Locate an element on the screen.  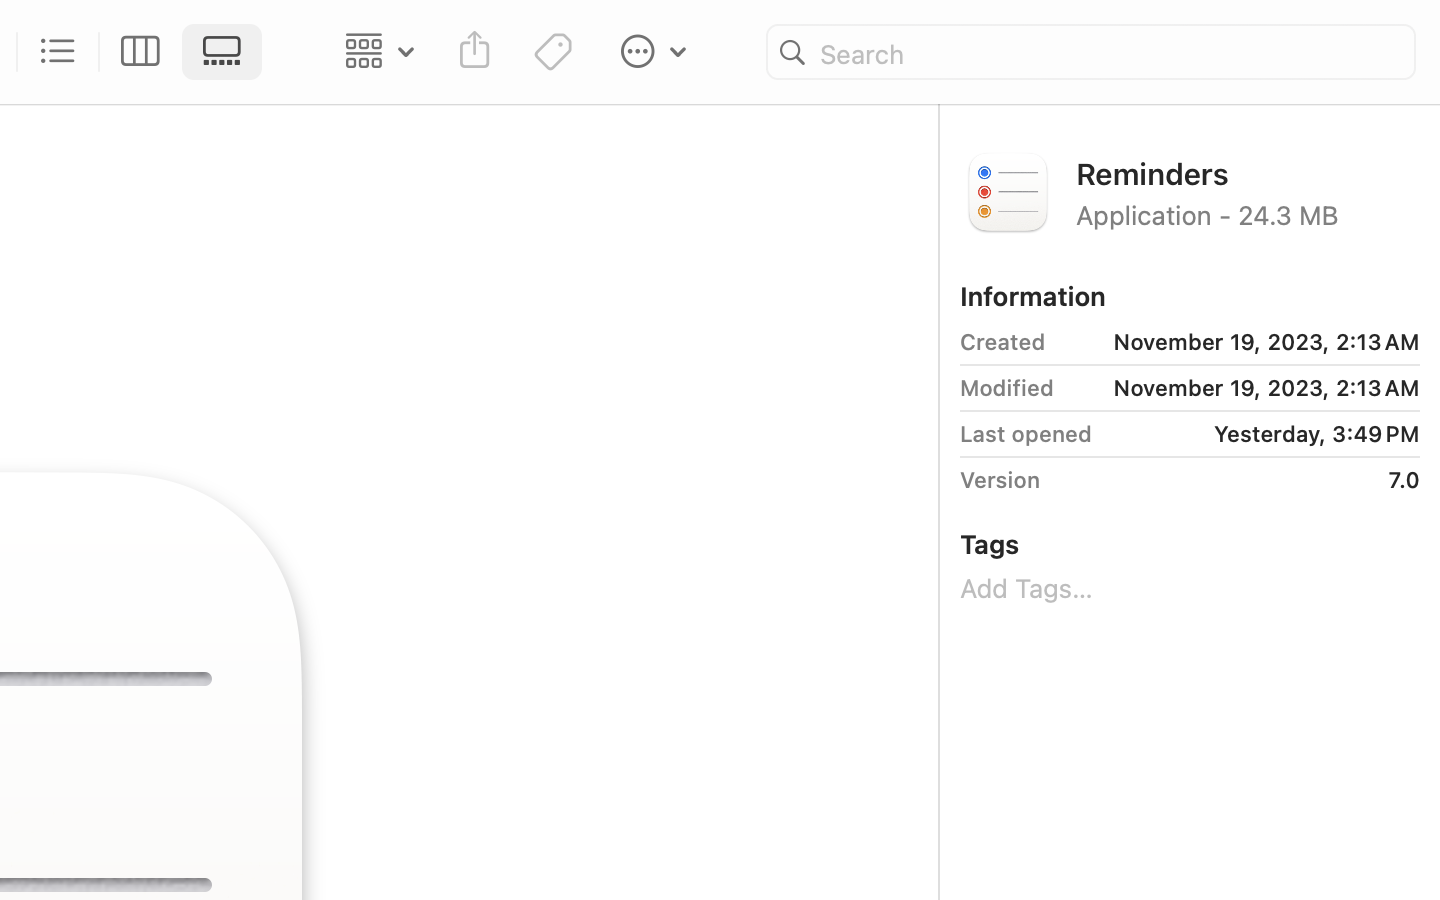
0 is located at coordinates (59, 52).